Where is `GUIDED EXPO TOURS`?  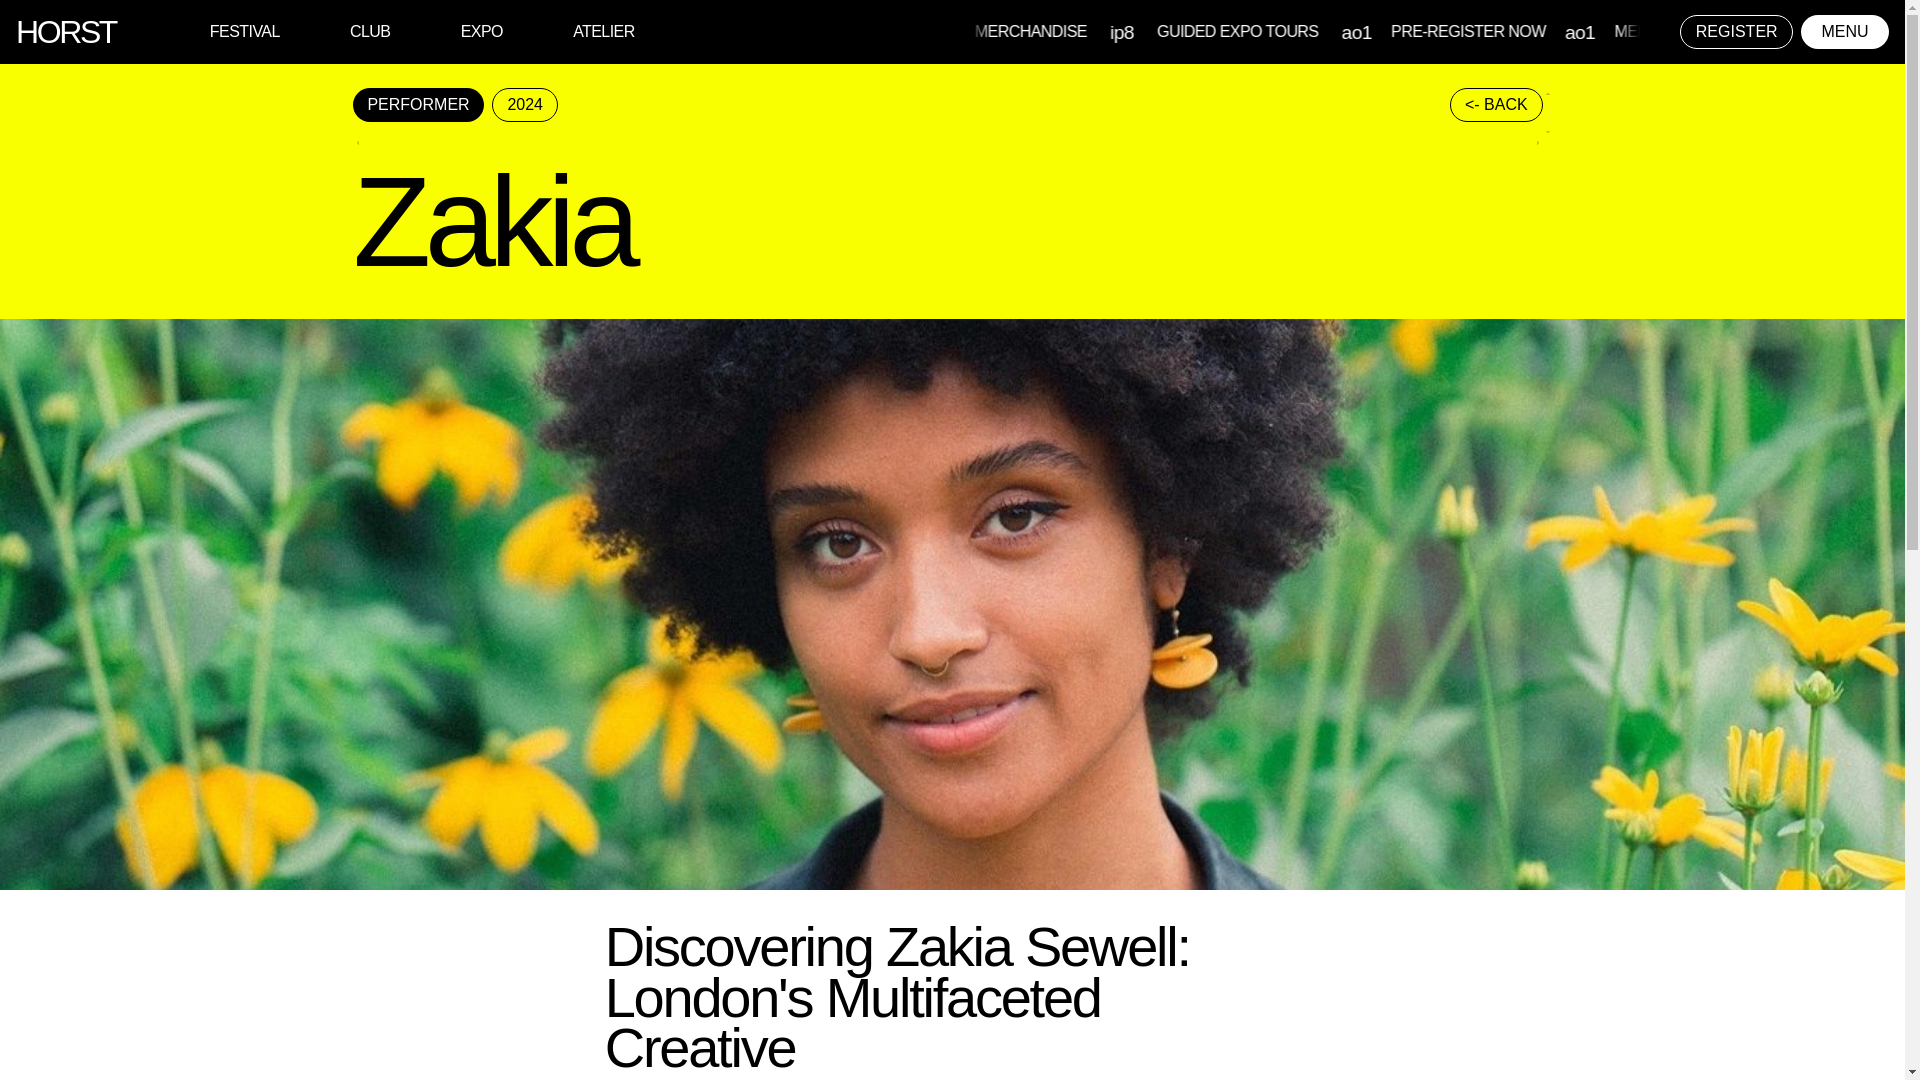
GUIDED EXPO TOURS is located at coordinates (1428, 30).